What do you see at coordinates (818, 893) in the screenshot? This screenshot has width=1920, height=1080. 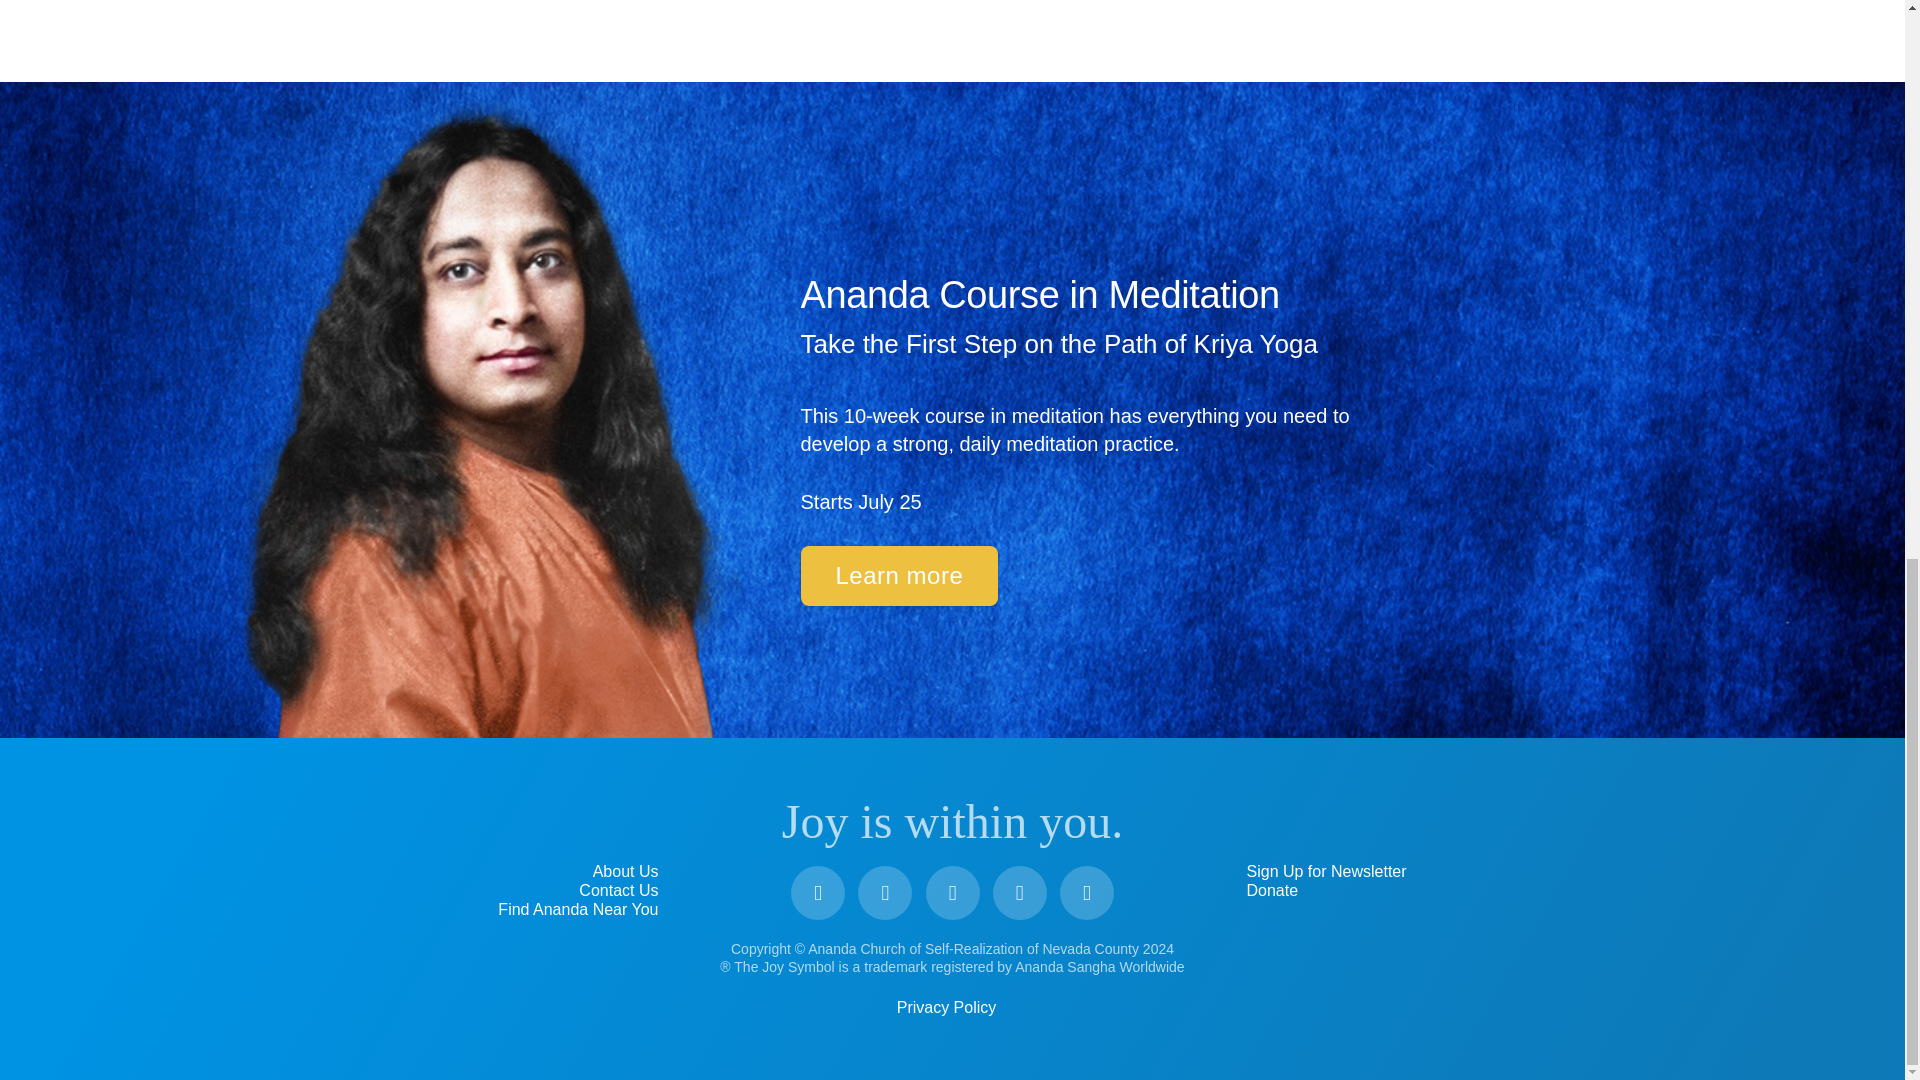 I see `Facebook` at bounding box center [818, 893].